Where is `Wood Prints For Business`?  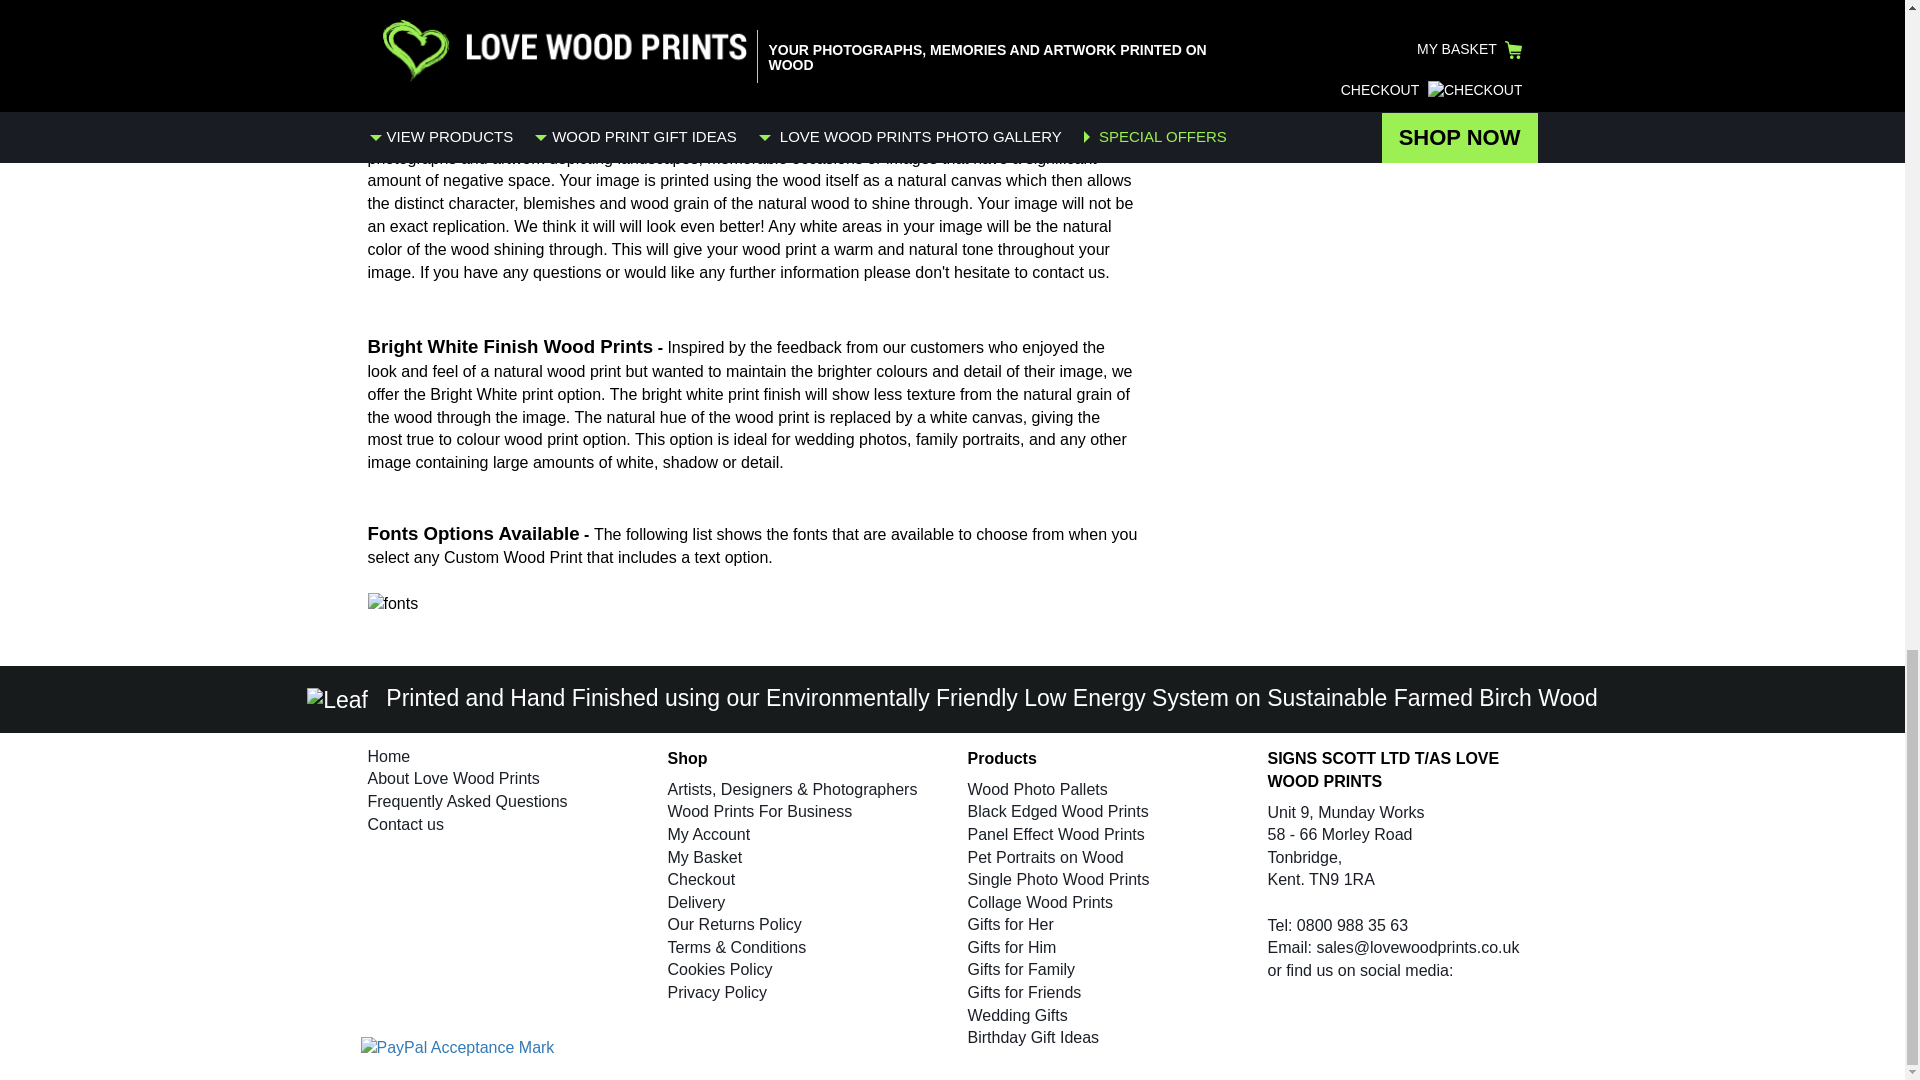 Wood Prints For Business is located at coordinates (760, 811).